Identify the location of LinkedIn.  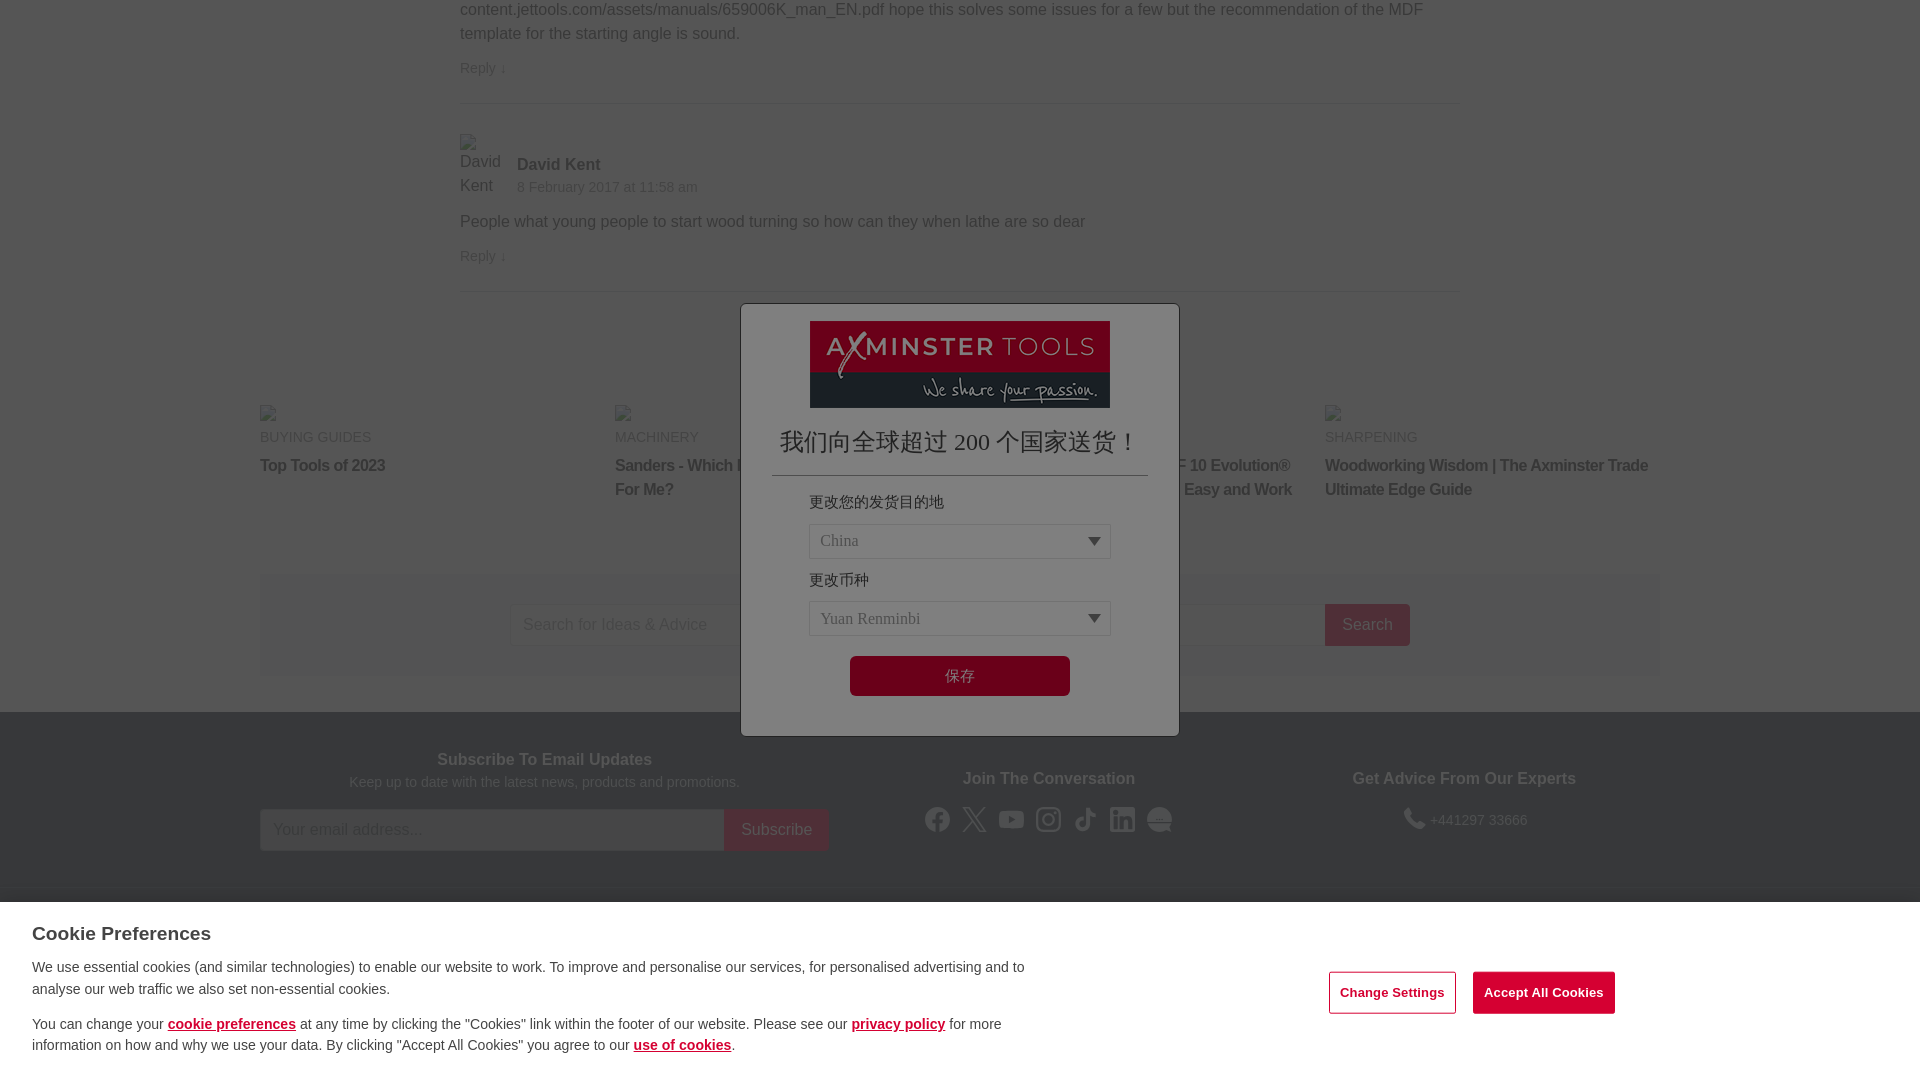
(1122, 818).